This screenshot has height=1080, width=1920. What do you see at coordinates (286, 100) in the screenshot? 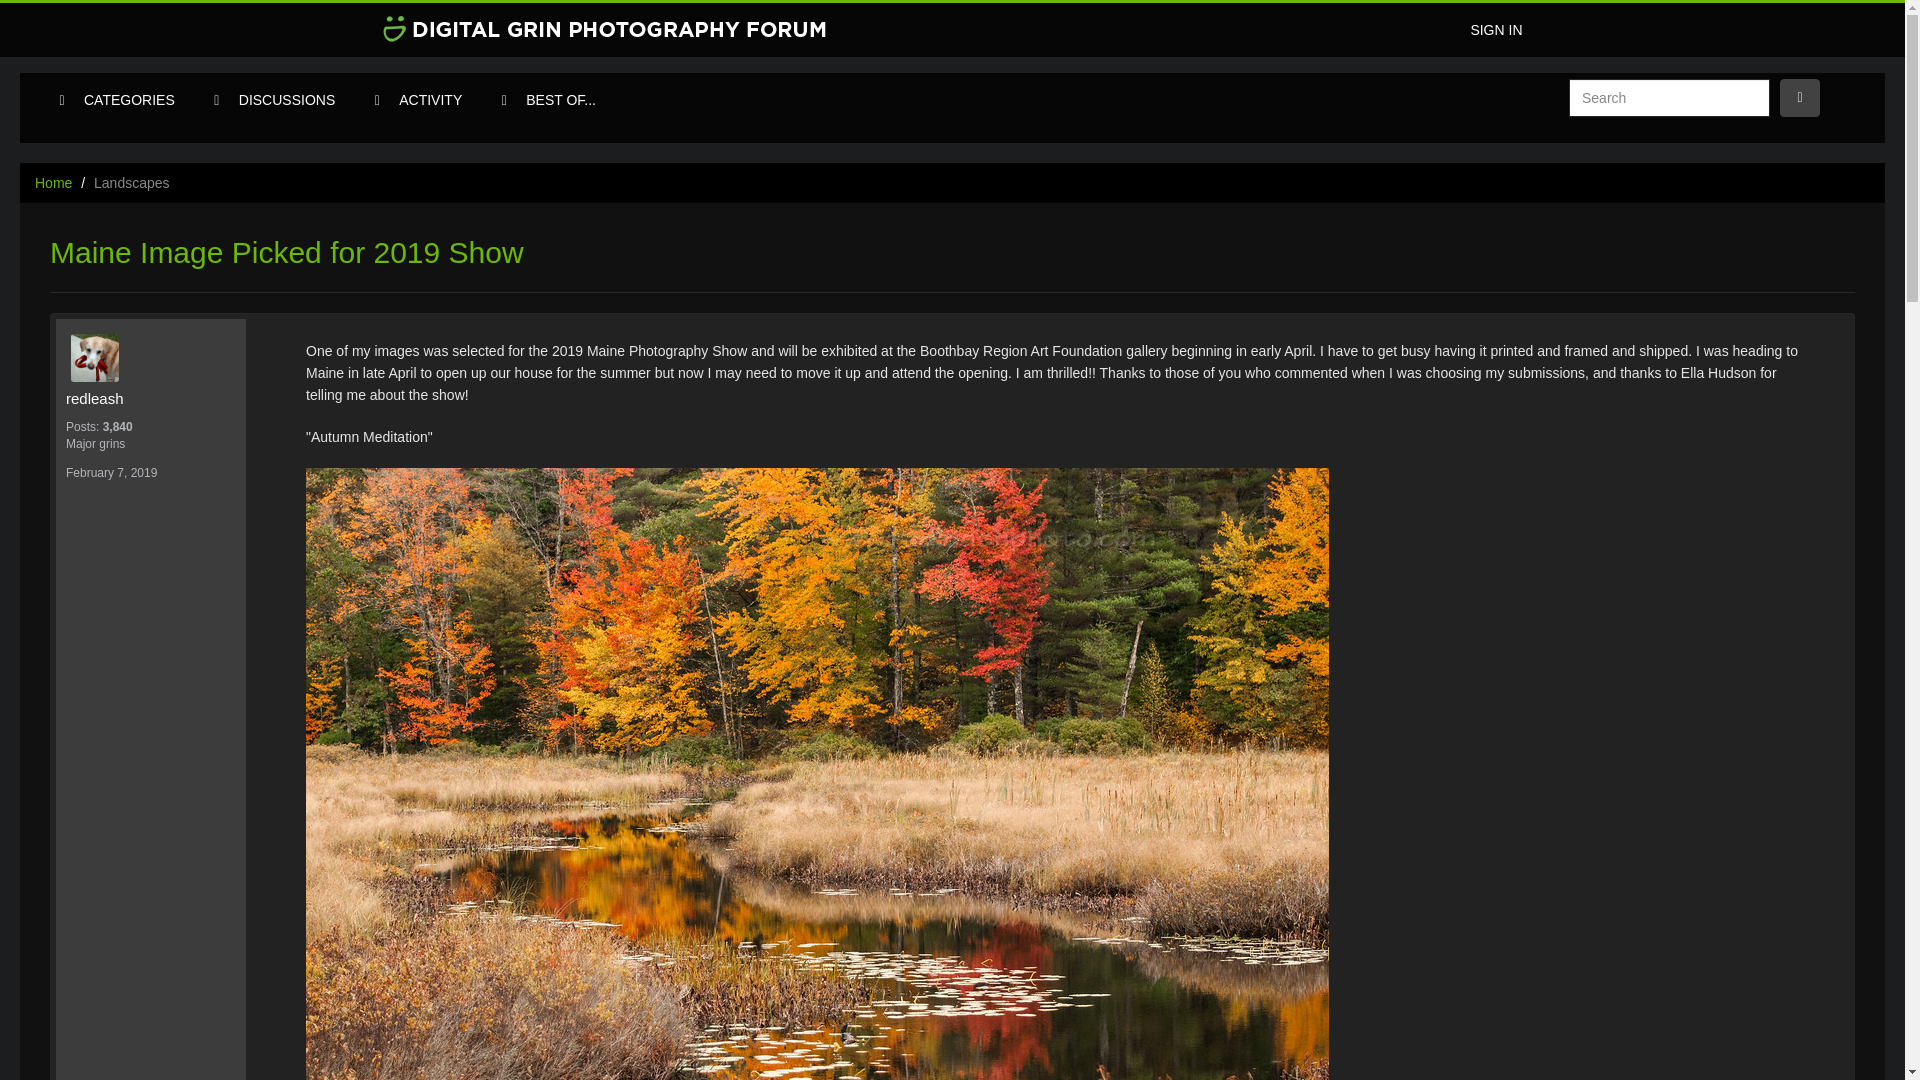
I see `DISCUSSIONS` at bounding box center [286, 100].